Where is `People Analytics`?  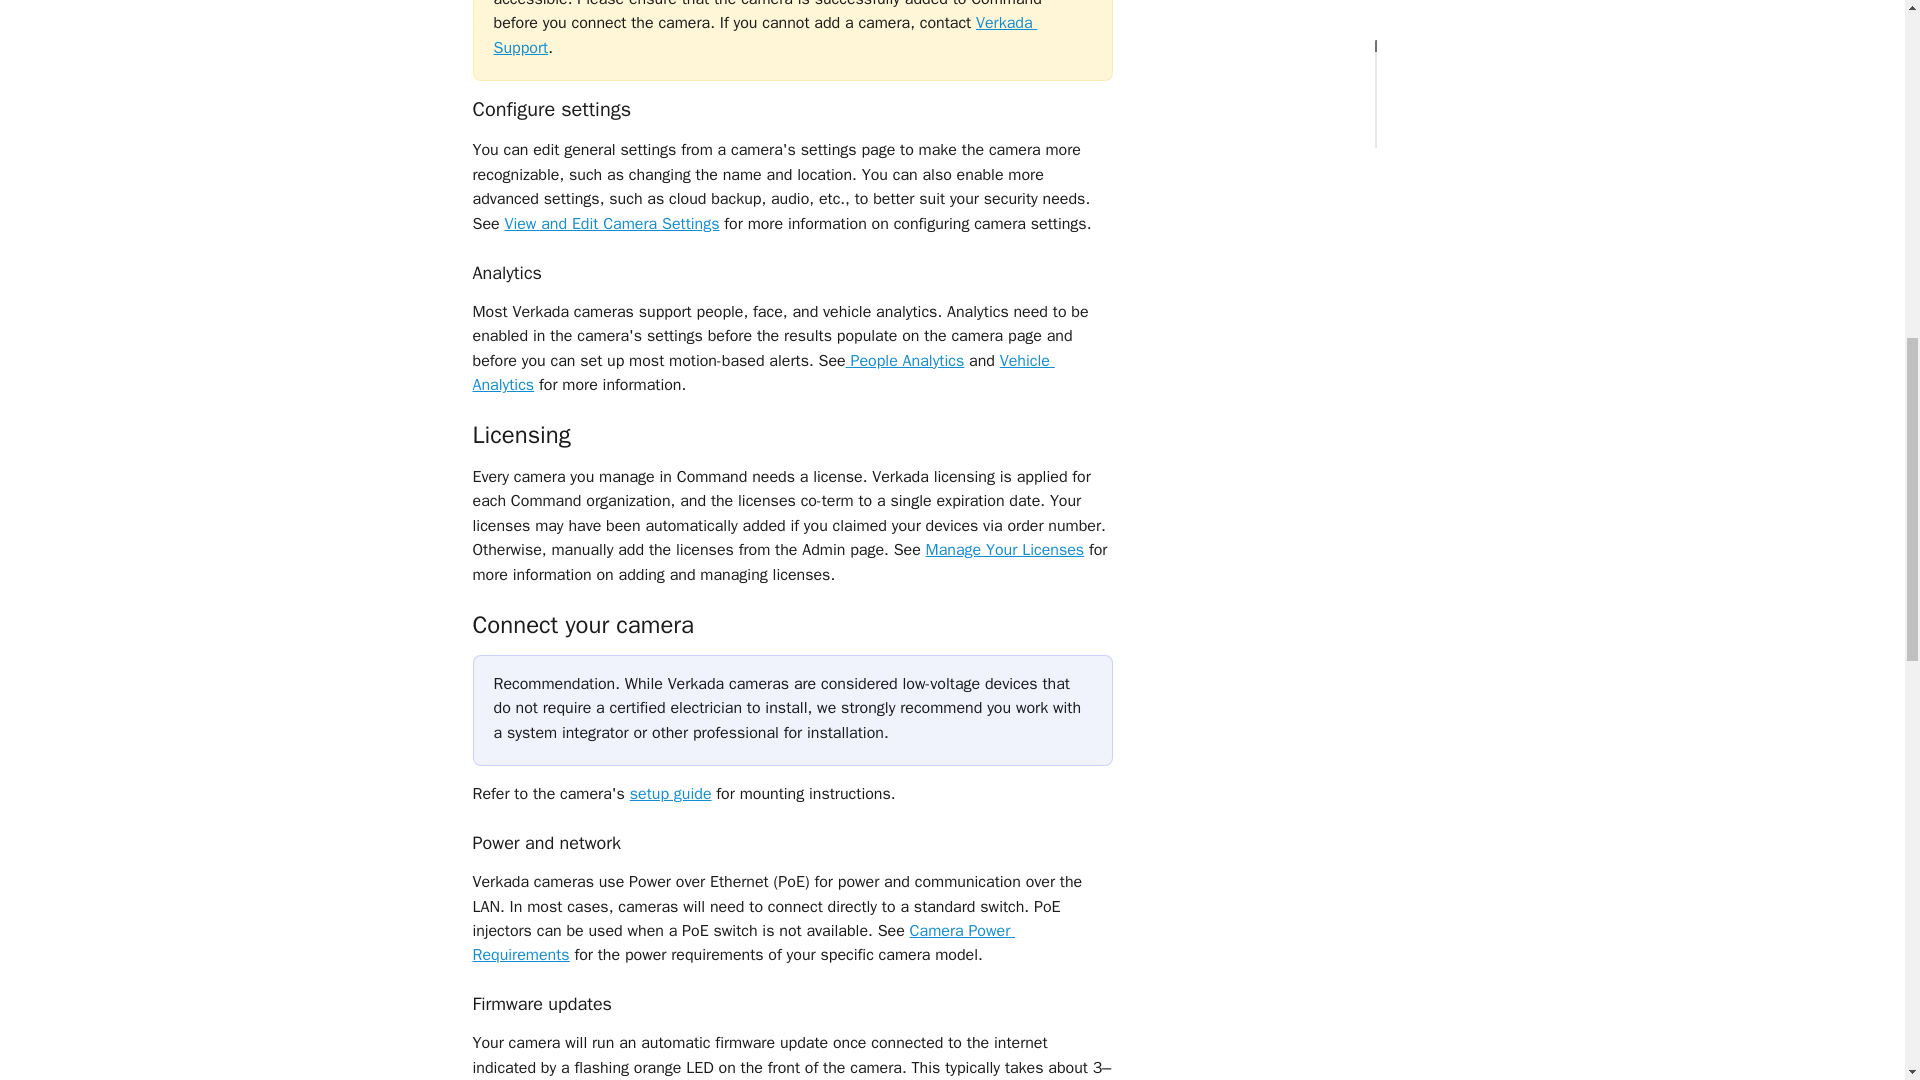 People Analytics is located at coordinates (906, 360).